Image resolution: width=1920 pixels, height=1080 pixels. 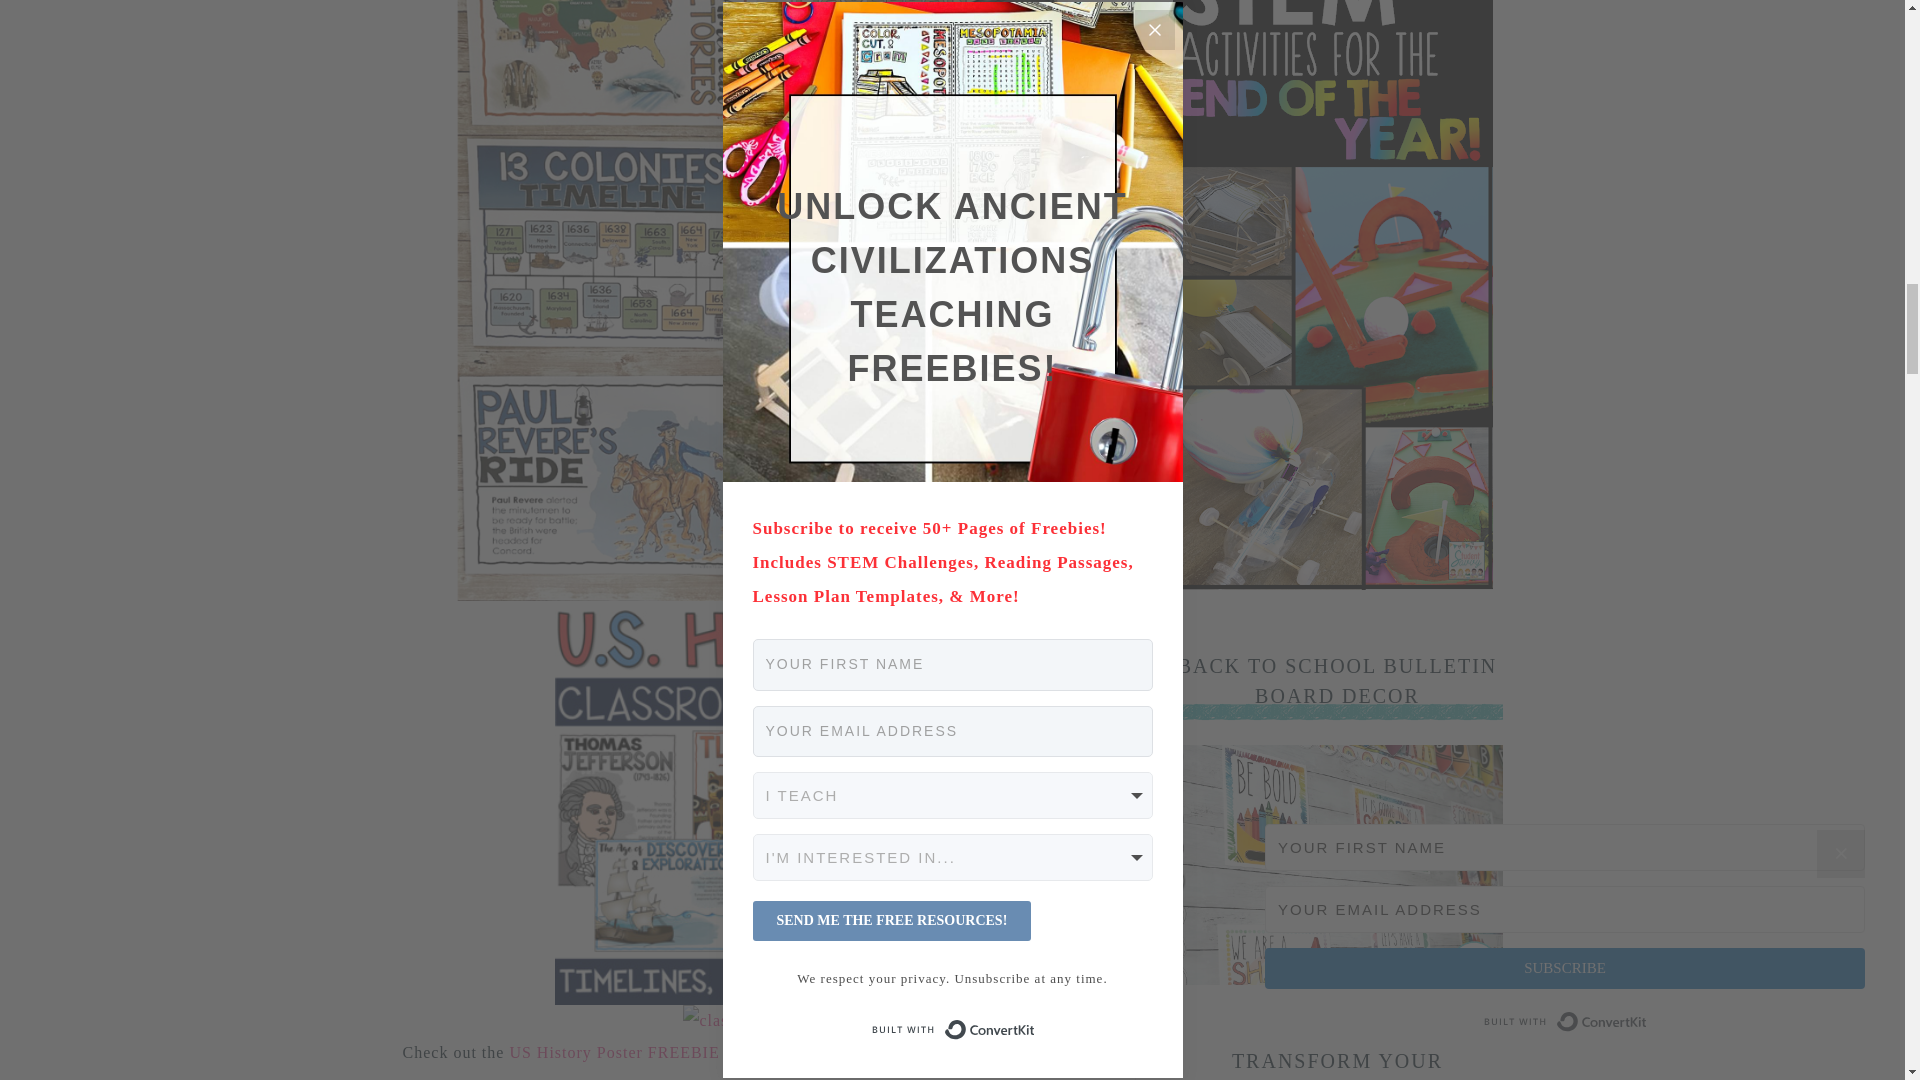 What do you see at coordinates (1331, 584) in the screenshot?
I see `End of the Year STEM Activities ` at bounding box center [1331, 584].